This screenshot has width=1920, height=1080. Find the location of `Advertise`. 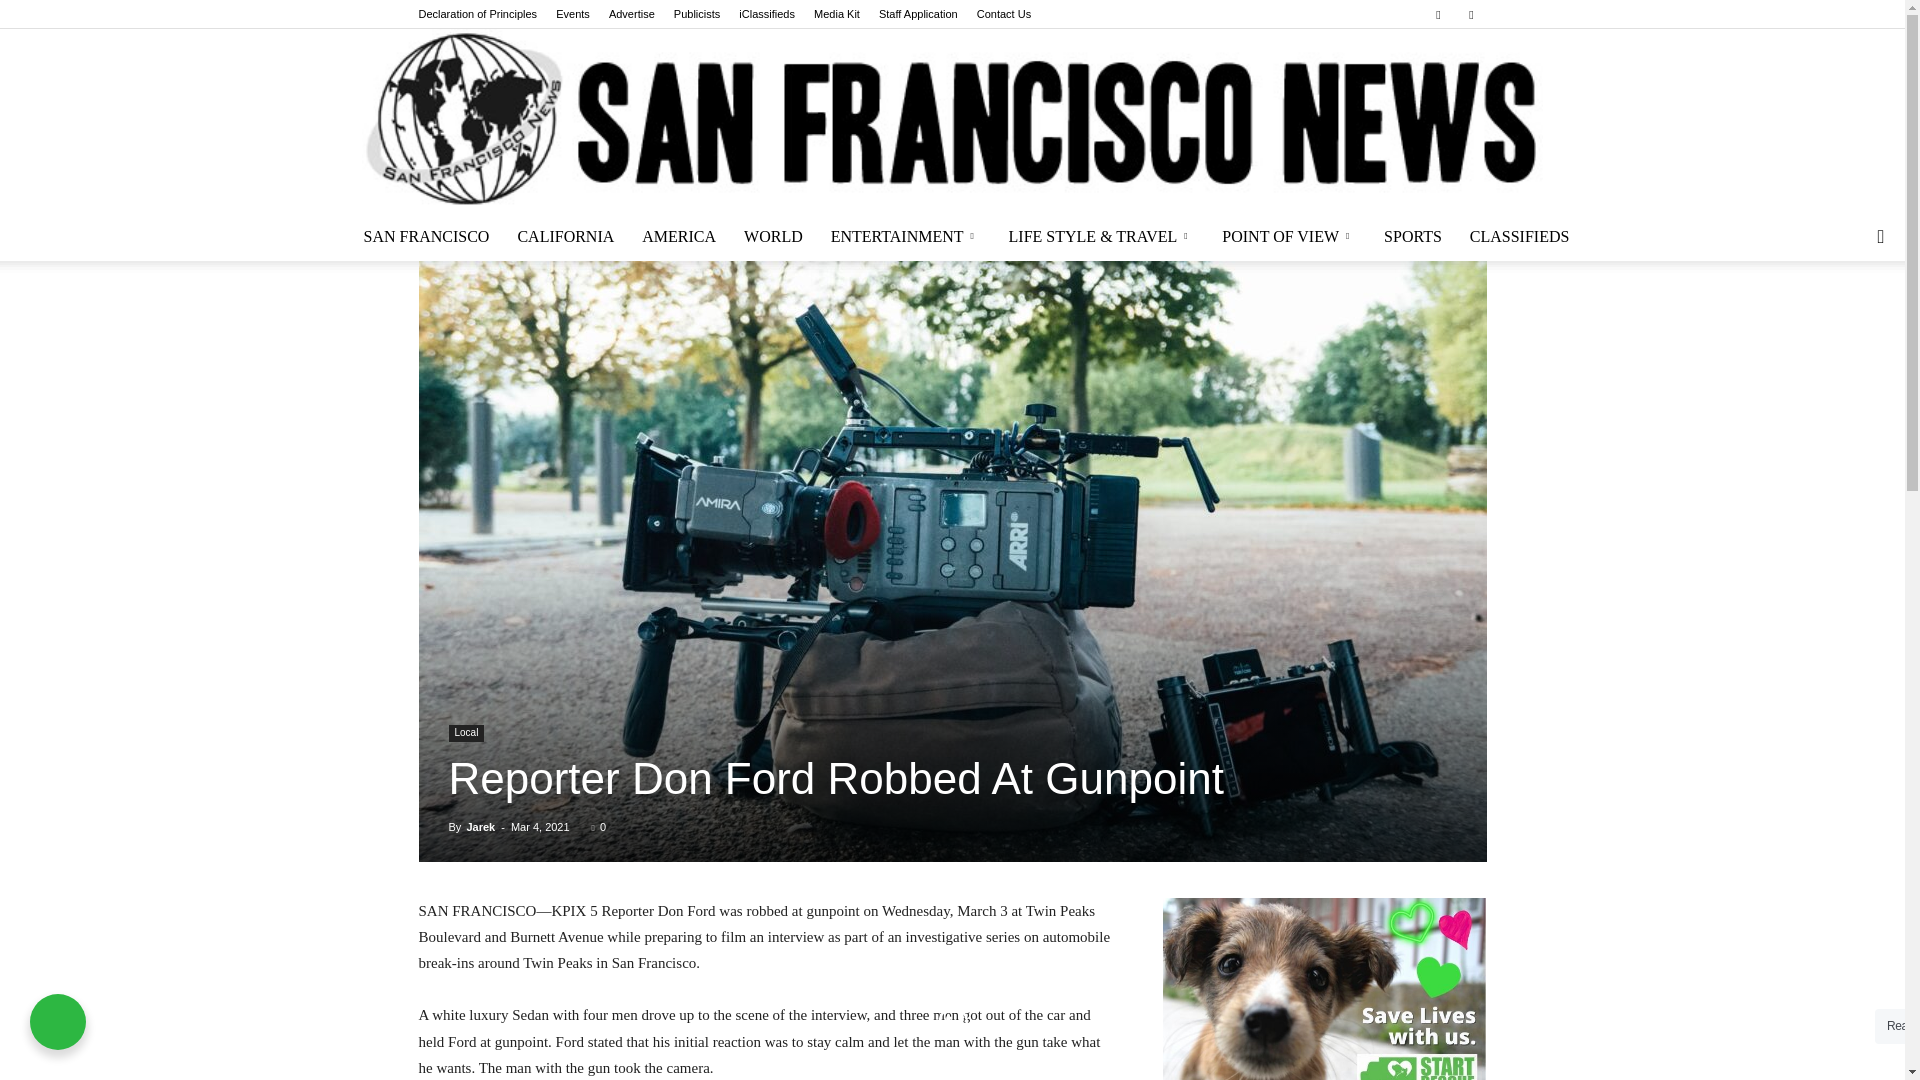

Advertise is located at coordinates (631, 14).